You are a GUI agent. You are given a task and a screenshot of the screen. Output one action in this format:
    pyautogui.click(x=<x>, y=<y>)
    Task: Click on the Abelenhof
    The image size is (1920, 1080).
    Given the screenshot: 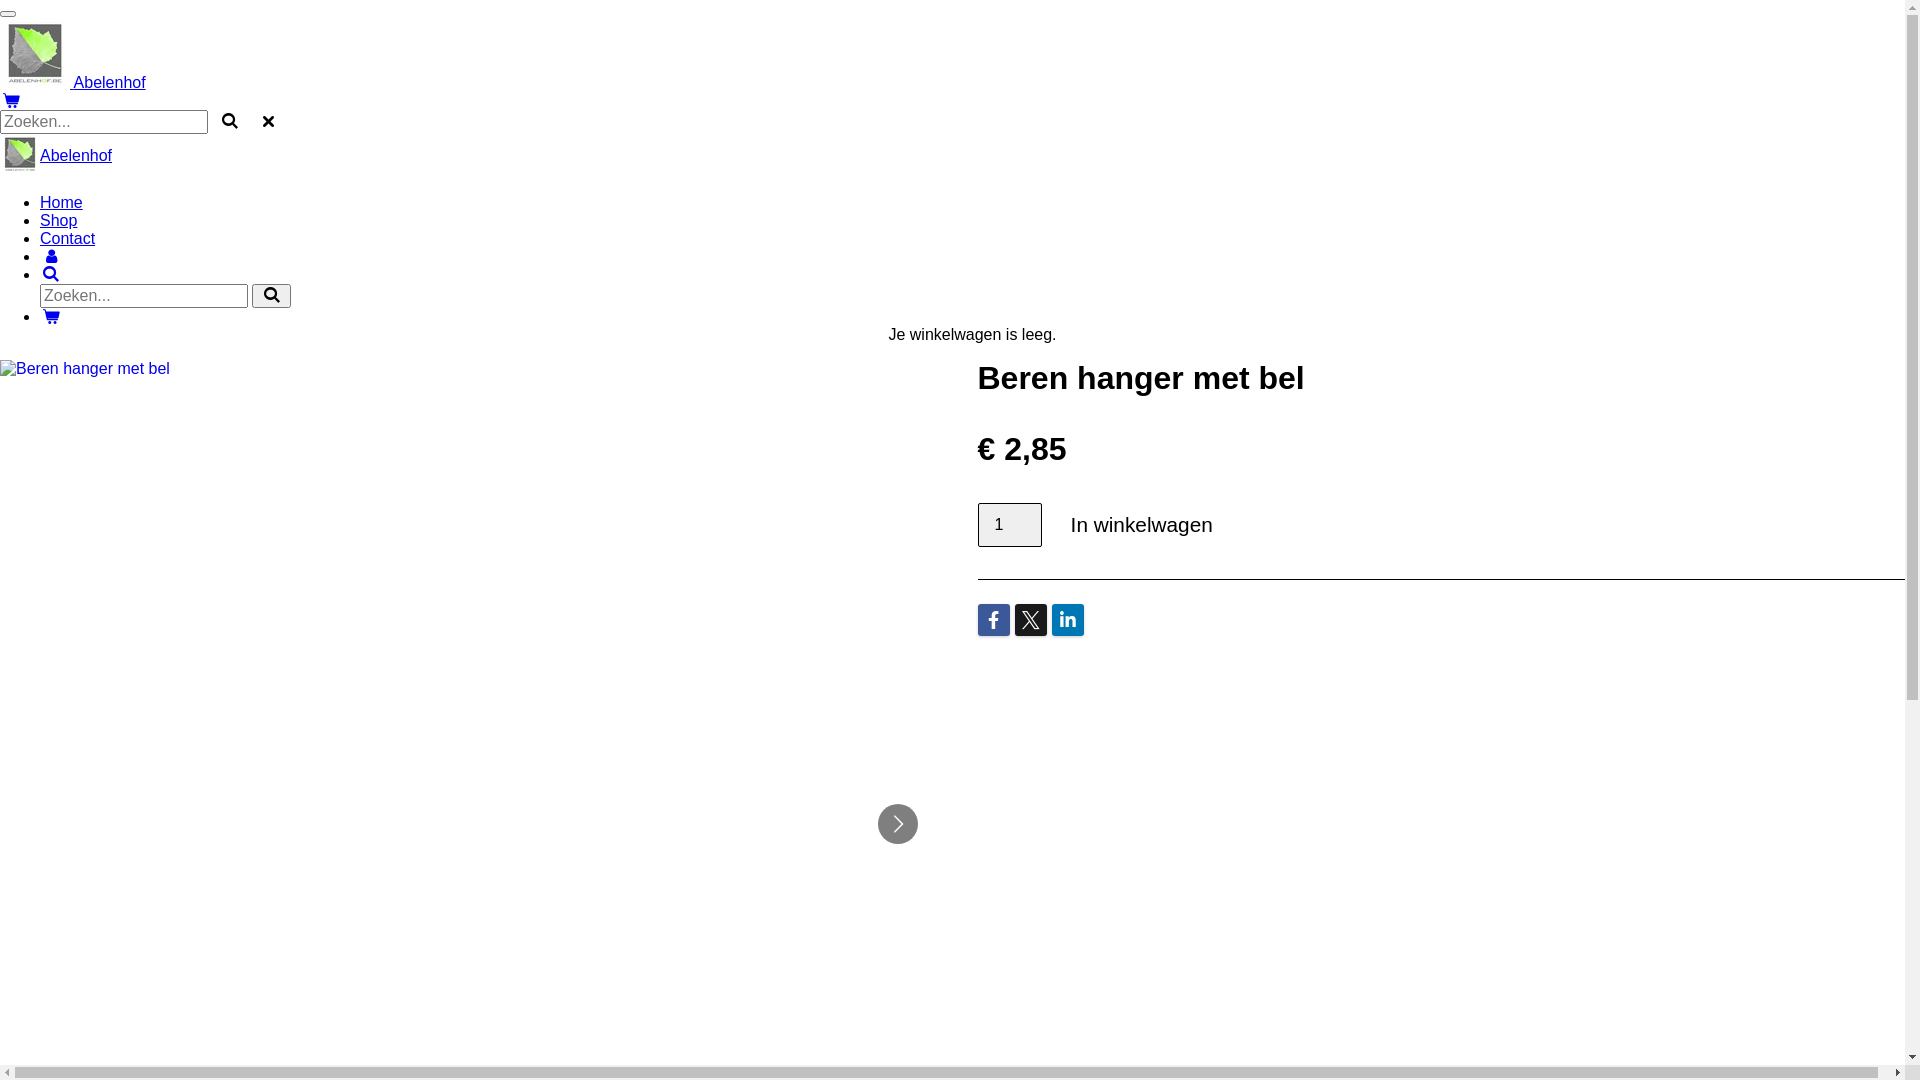 What is the action you would take?
    pyautogui.click(x=20, y=154)
    